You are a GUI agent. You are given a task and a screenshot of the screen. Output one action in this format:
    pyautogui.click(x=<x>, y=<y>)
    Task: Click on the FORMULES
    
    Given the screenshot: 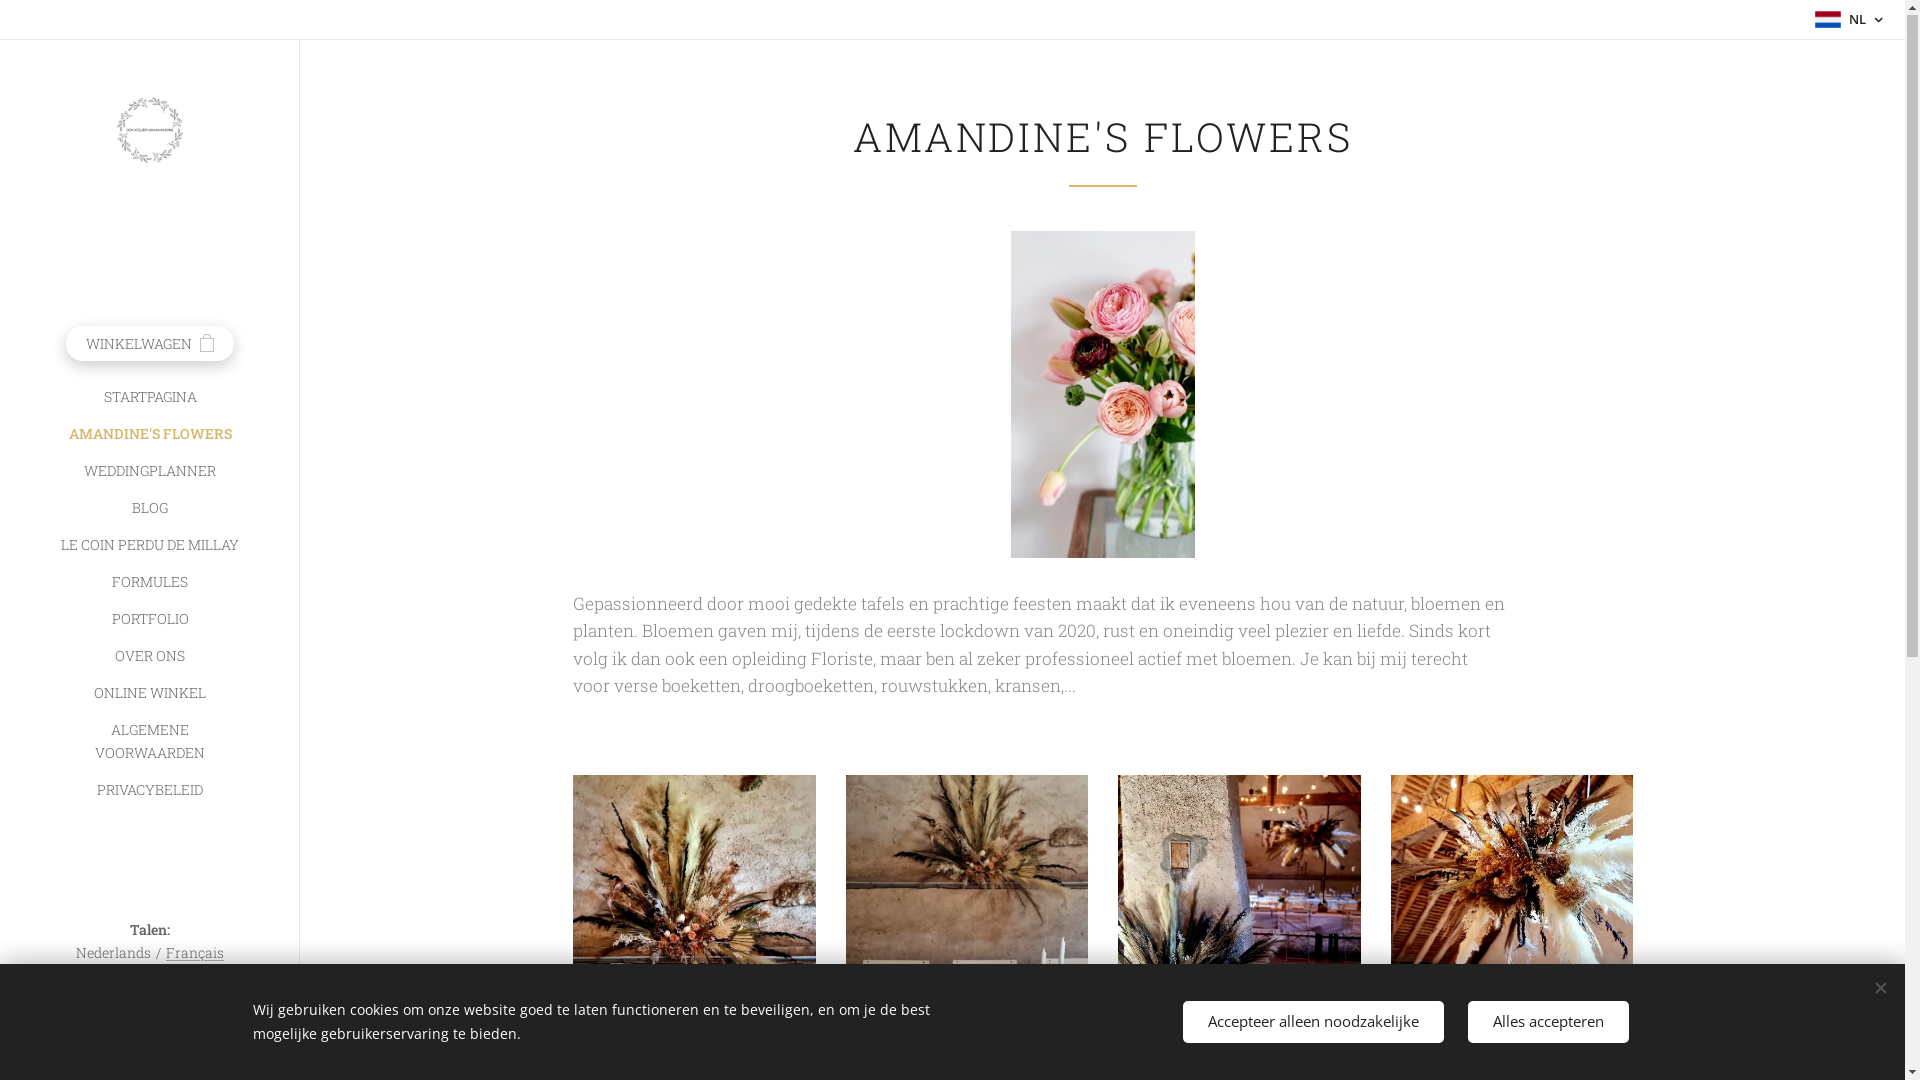 What is the action you would take?
    pyautogui.click(x=150, y=582)
    